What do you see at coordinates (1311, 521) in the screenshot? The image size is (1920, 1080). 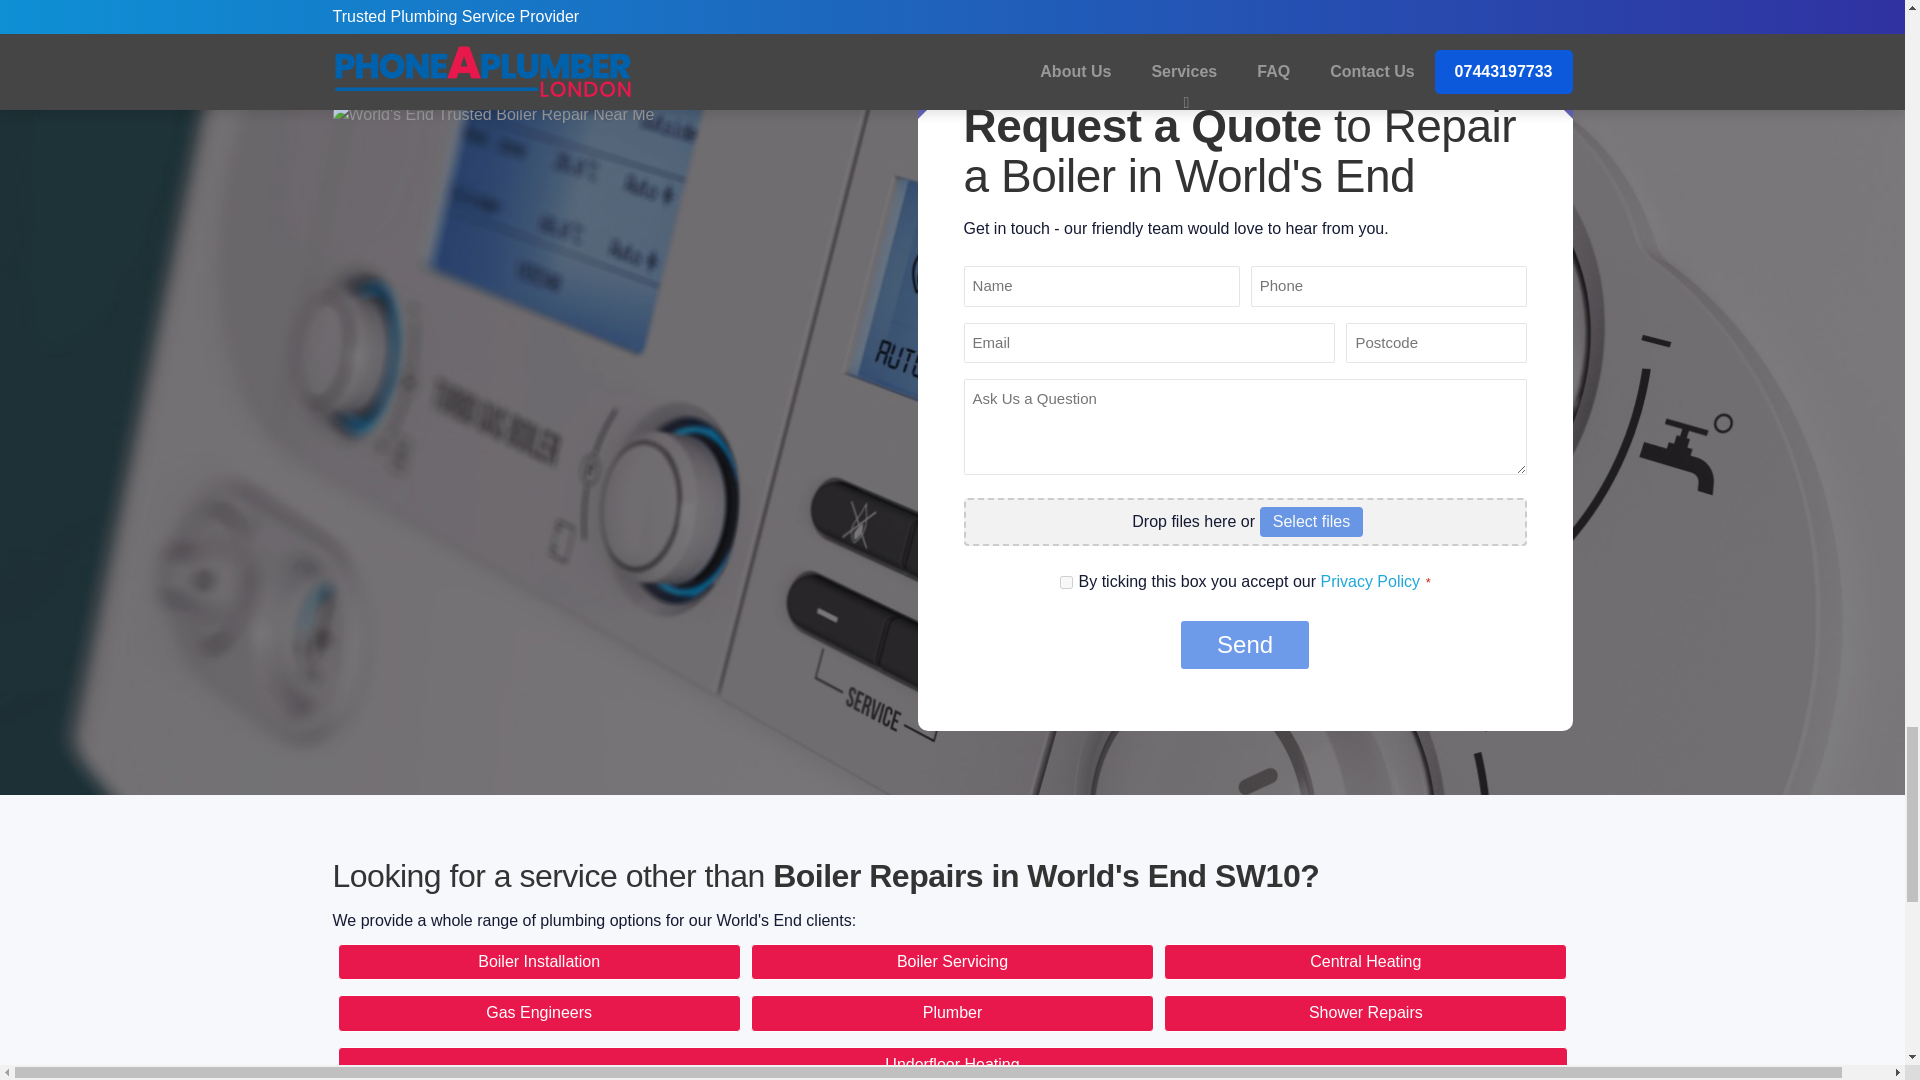 I see `Select files` at bounding box center [1311, 521].